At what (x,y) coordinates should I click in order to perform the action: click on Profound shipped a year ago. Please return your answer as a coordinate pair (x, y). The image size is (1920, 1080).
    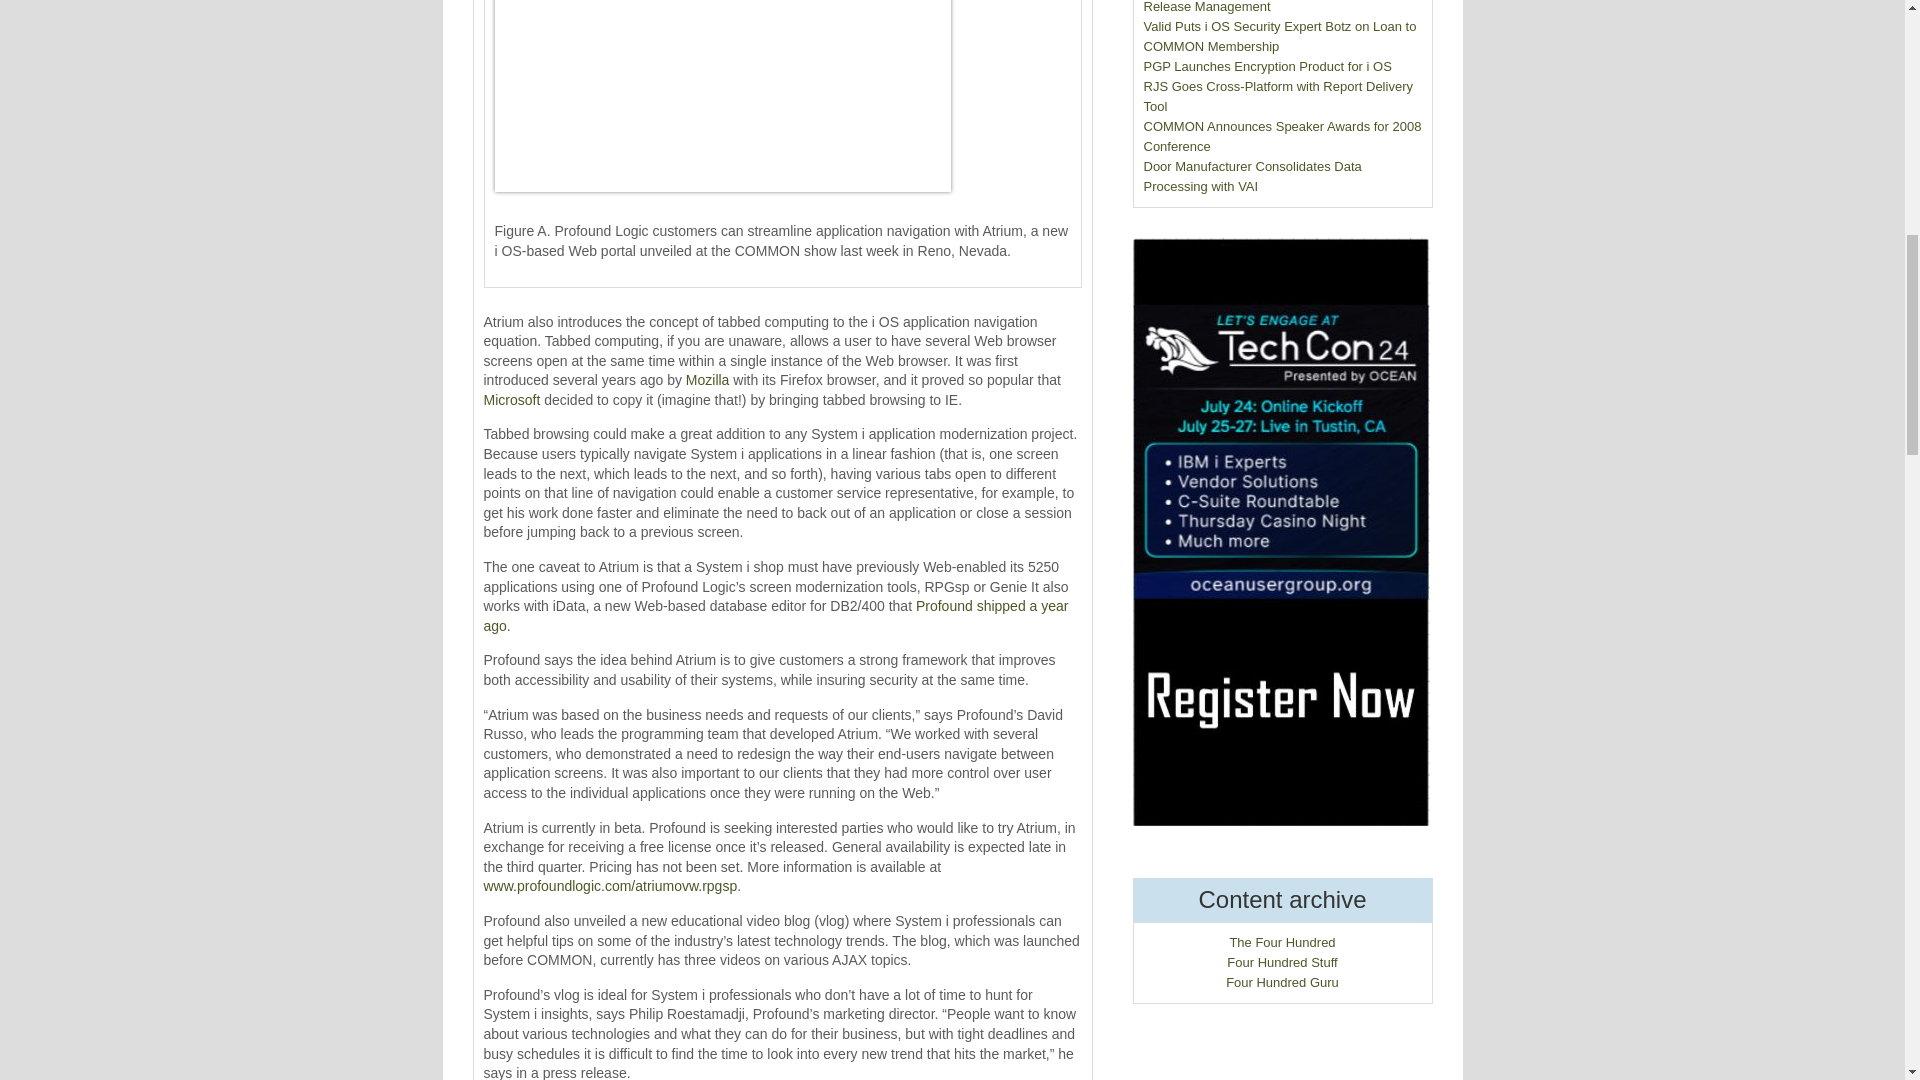
    Looking at the image, I should click on (776, 616).